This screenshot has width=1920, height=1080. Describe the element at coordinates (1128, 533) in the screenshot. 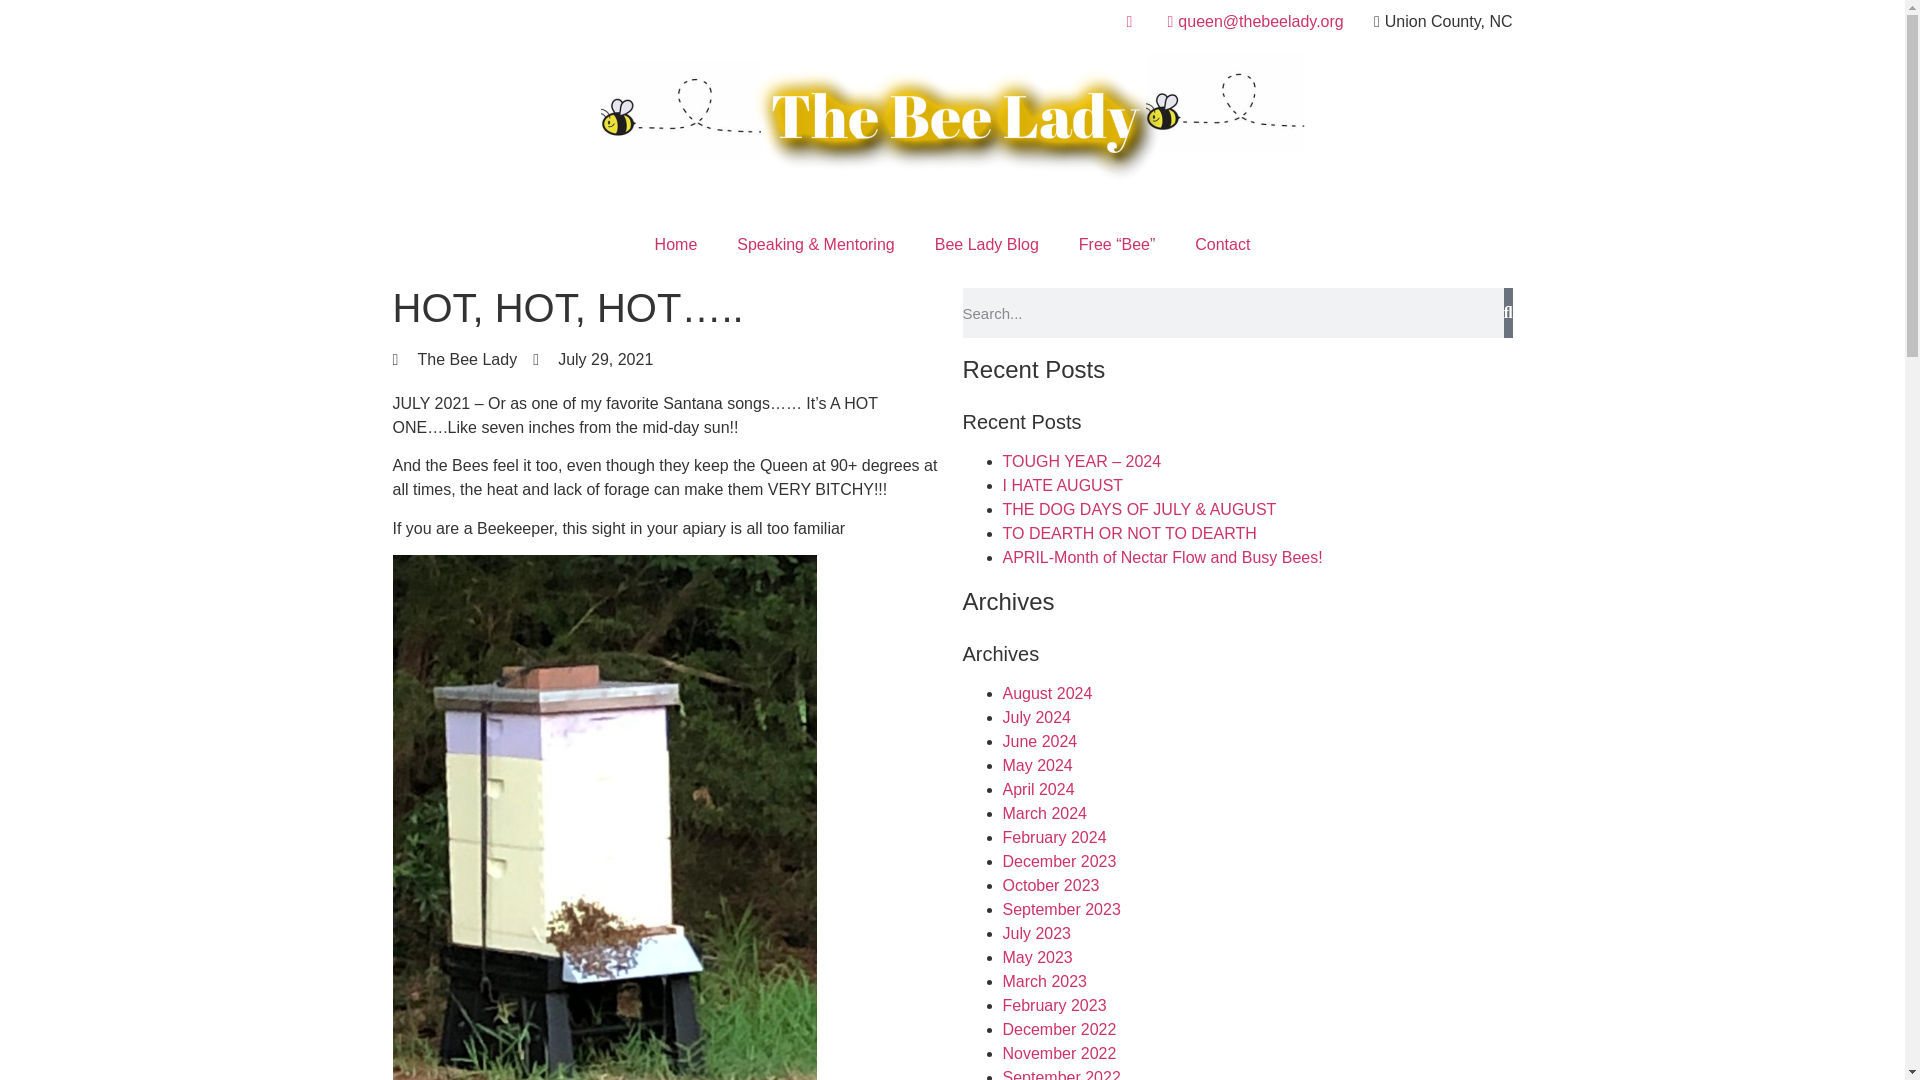

I see `TO DEARTH OR NOT TO DEARTH` at that location.